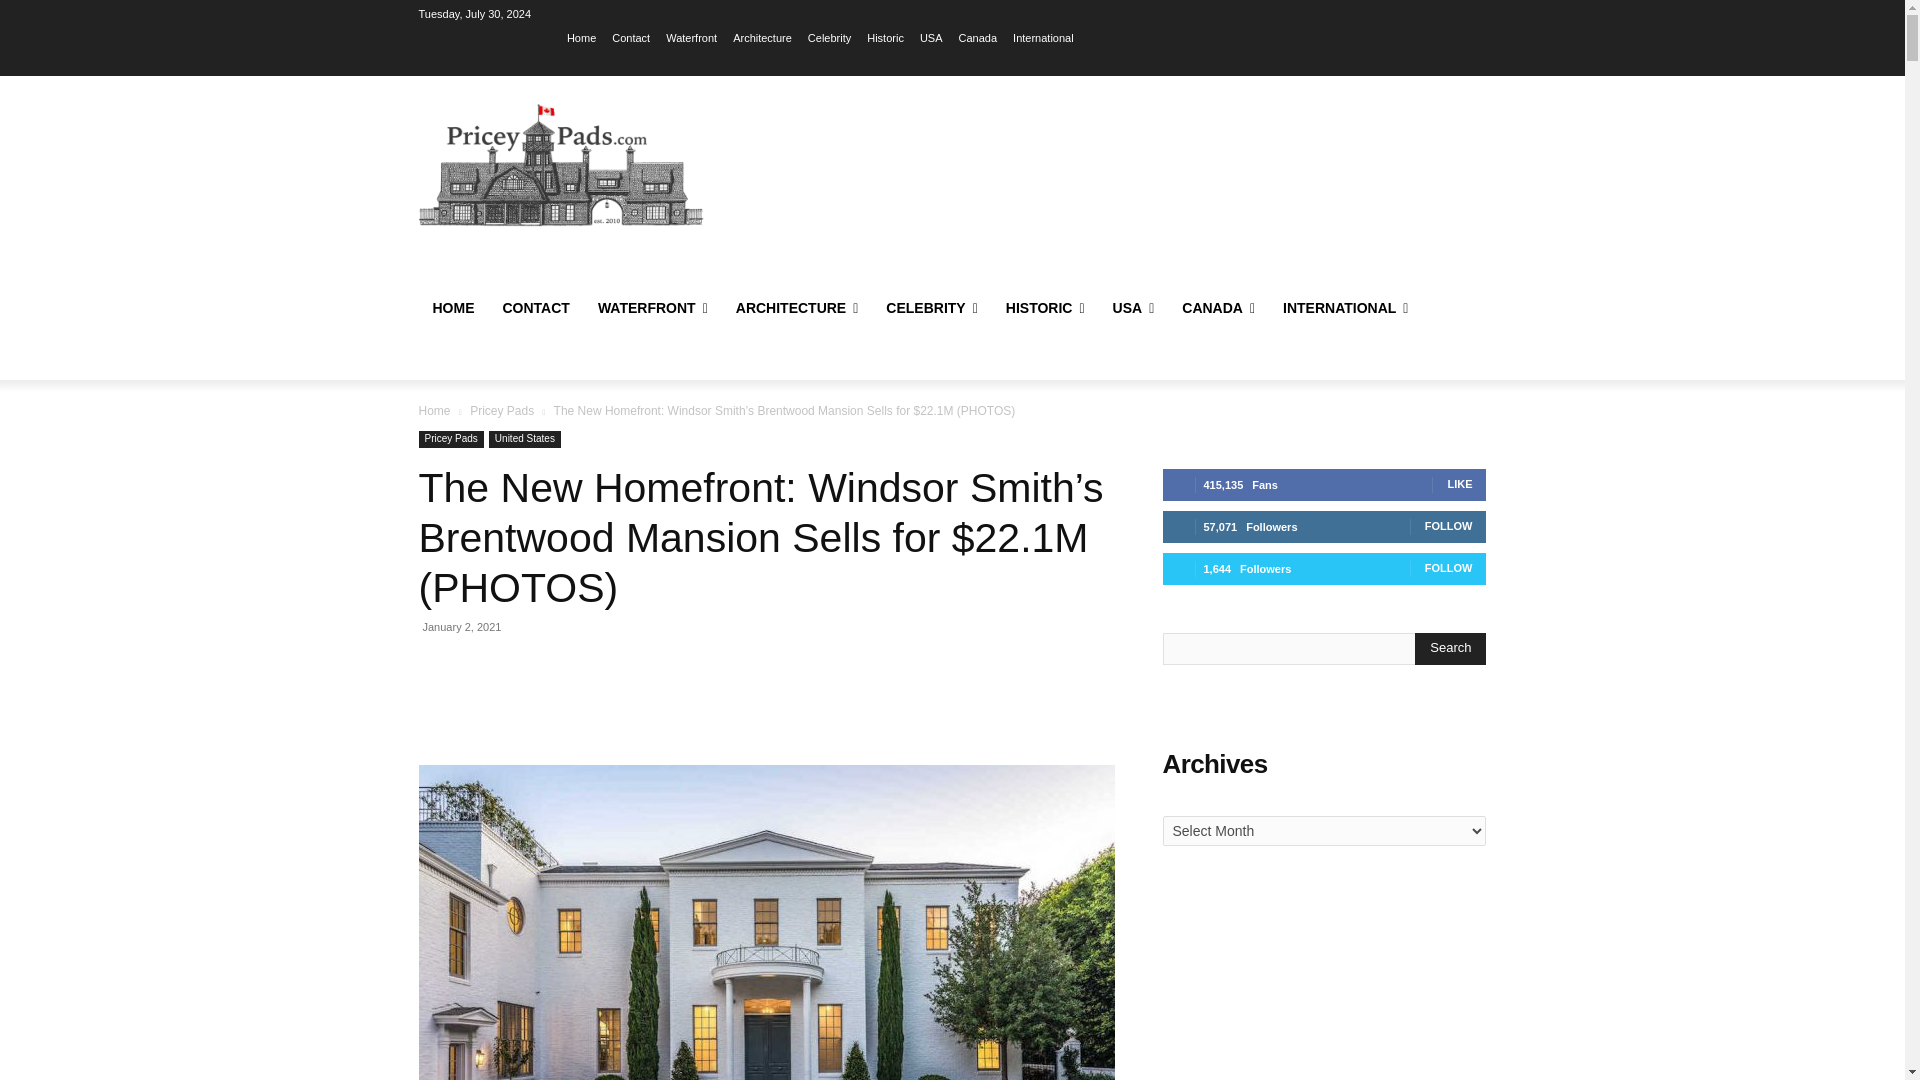 This screenshot has width=1920, height=1080. Describe the element at coordinates (652, 308) in the screenshot. I see `WATERFRONT` at that location.